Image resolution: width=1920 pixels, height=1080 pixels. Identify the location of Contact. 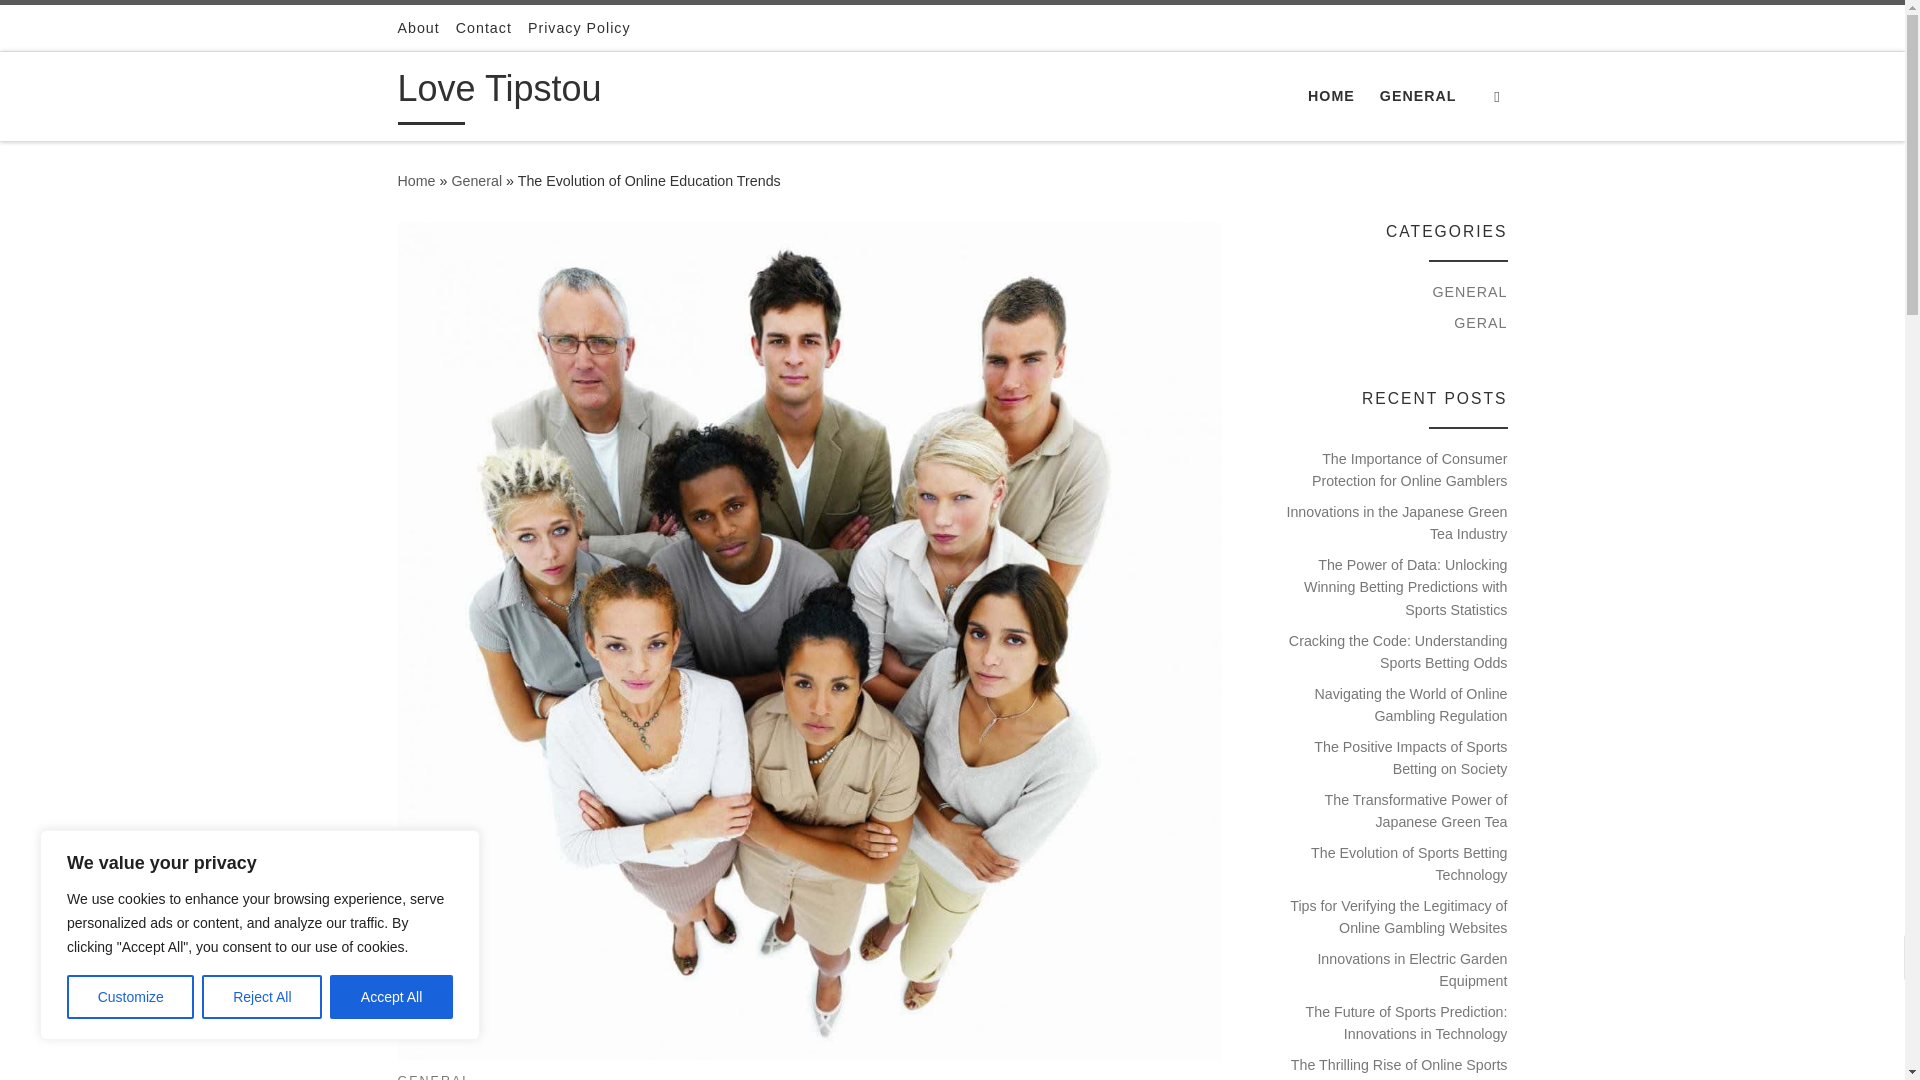
(484, 28).